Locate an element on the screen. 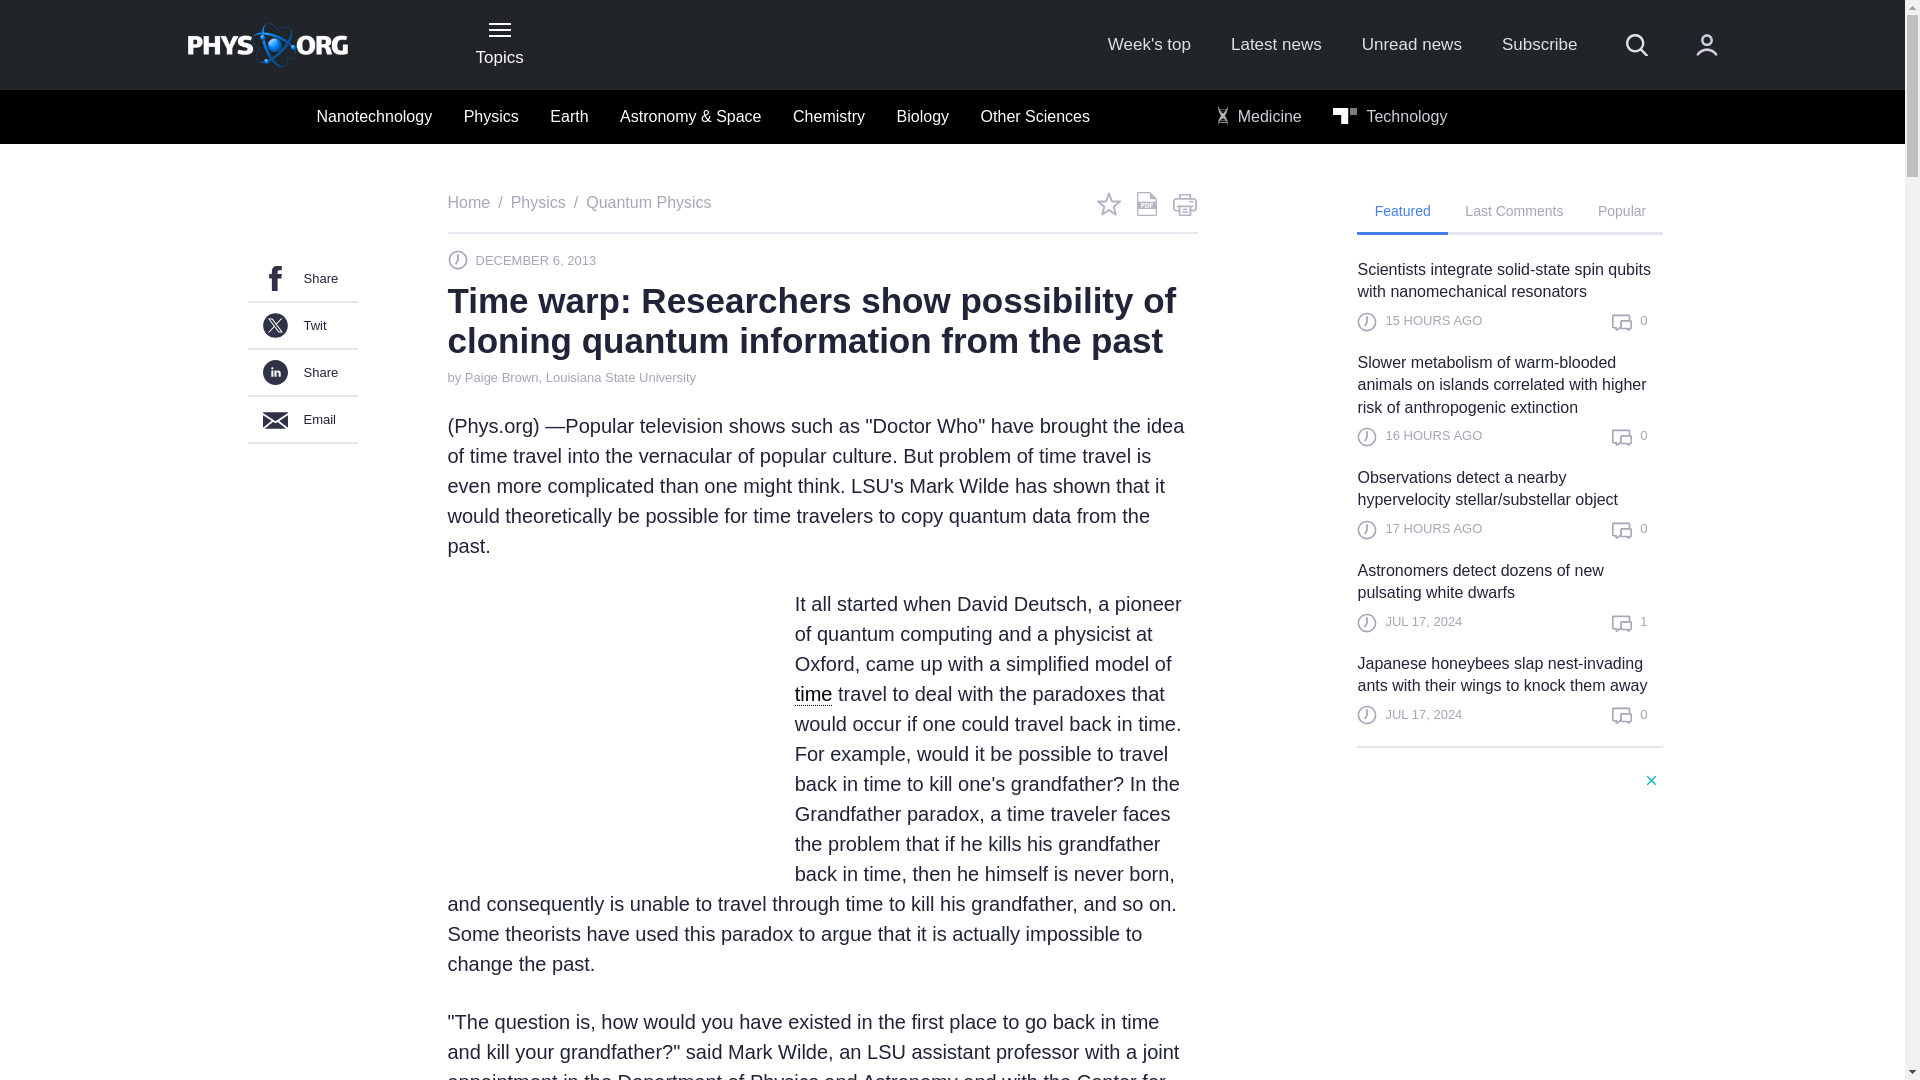 The width and height of the screenshot is (1920, 1080). Topics is located at coordinates (498, 44).